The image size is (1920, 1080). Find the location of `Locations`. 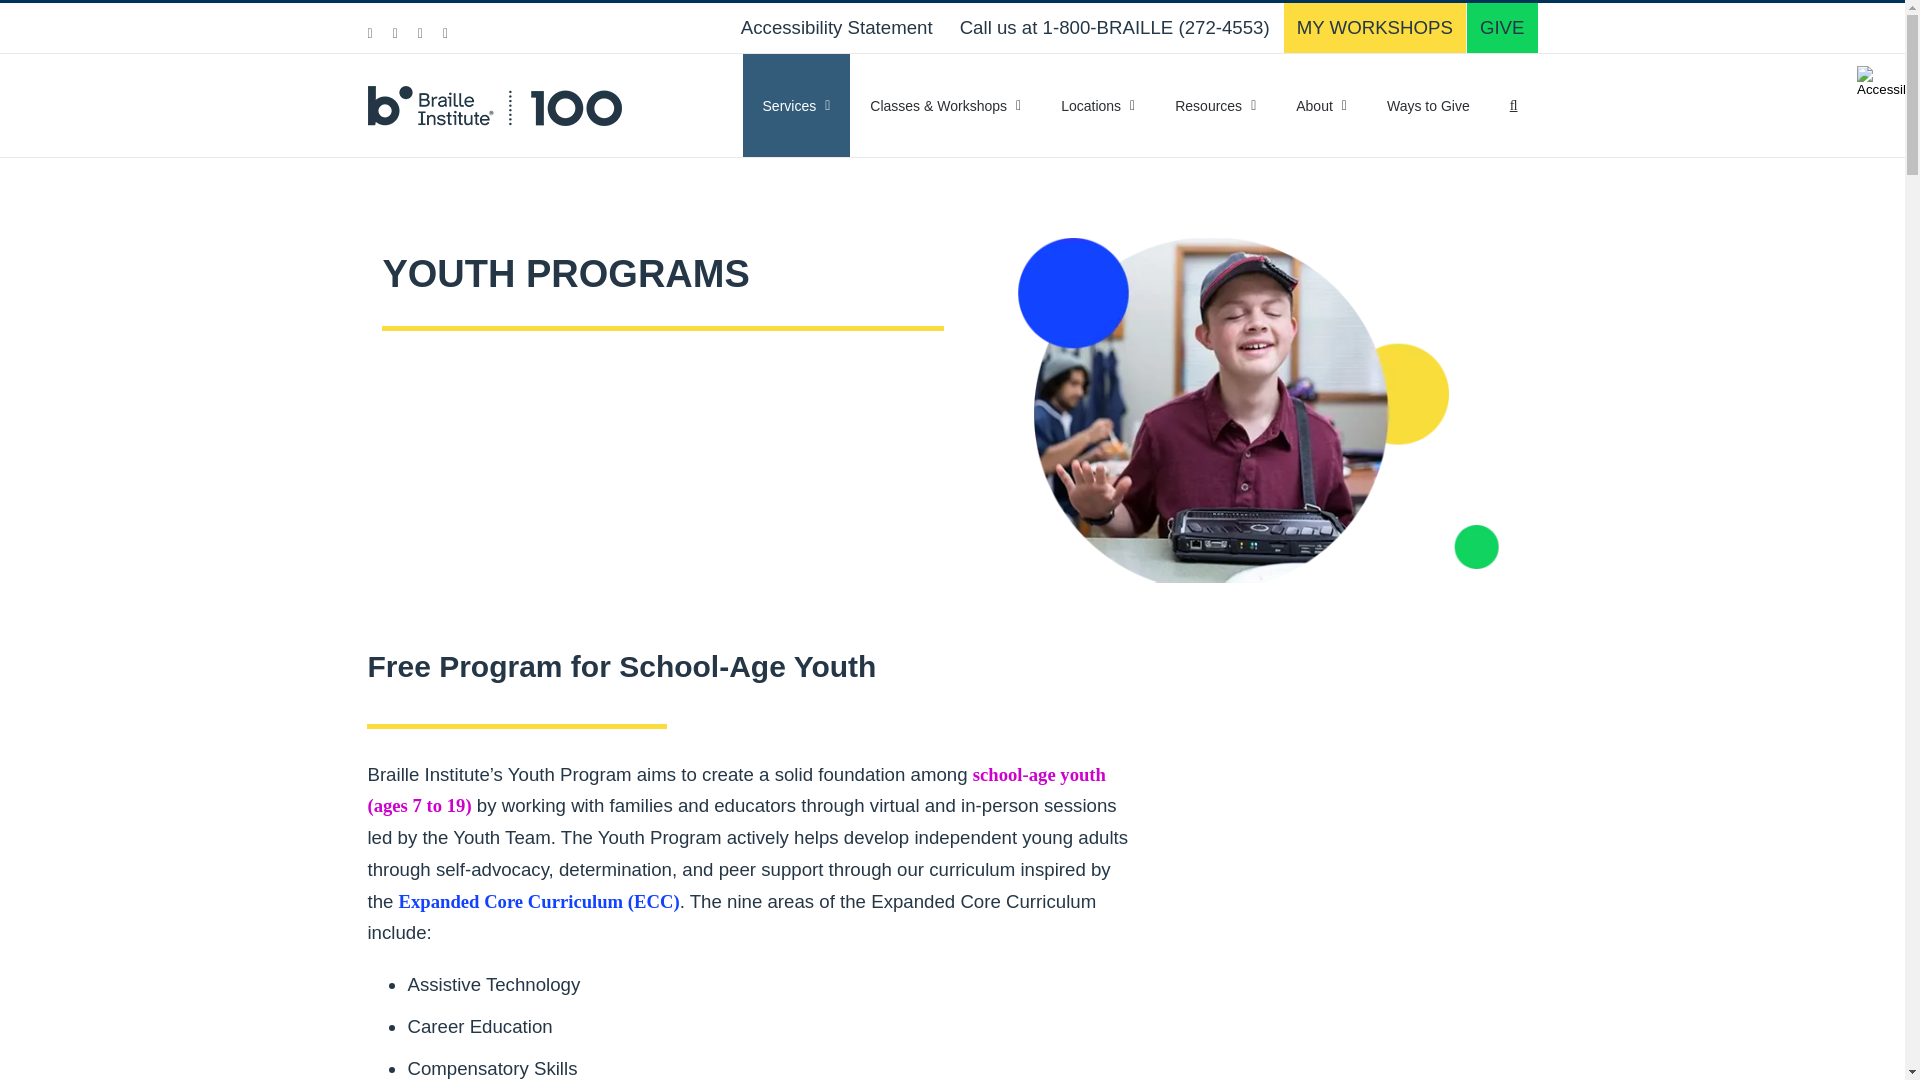

Locations is located at coordinates (1098, 105).